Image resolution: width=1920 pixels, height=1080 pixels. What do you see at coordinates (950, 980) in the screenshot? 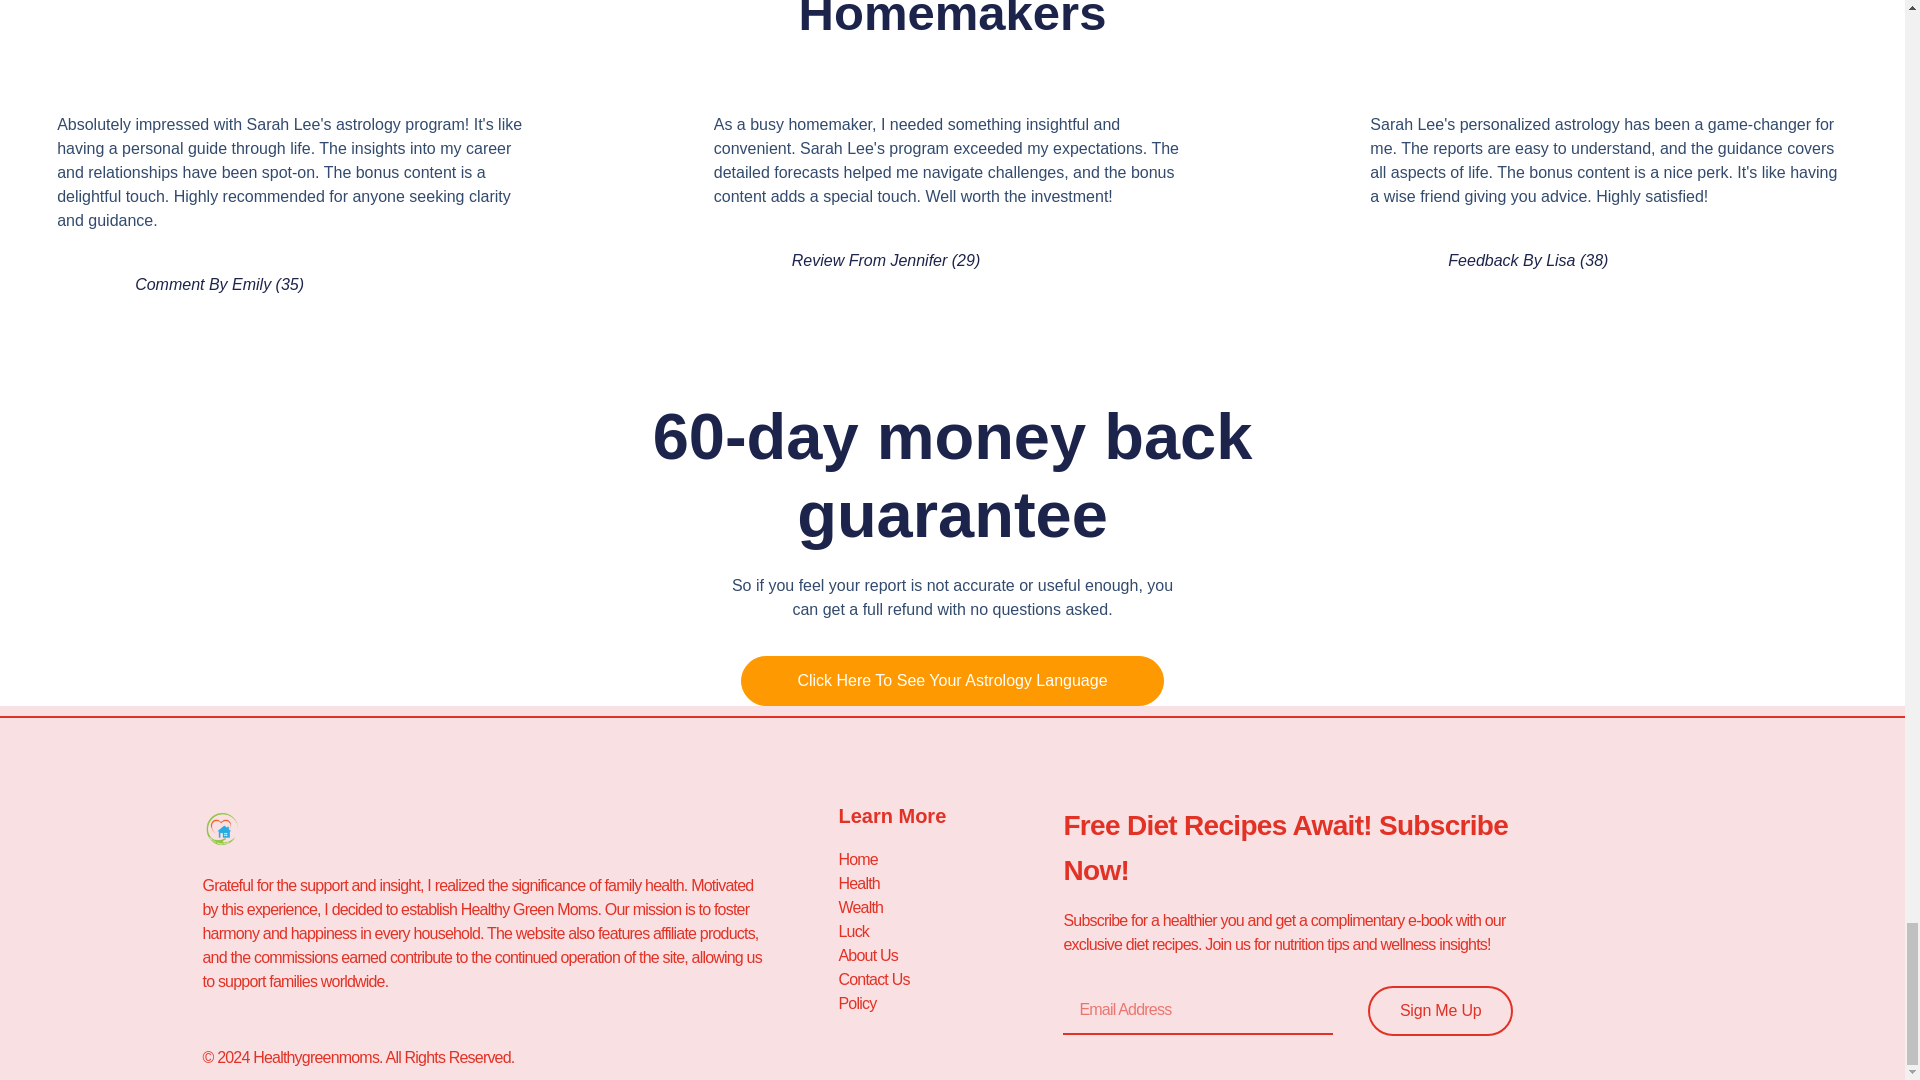
I see `Contact Us` at bounding box center [950, 980].